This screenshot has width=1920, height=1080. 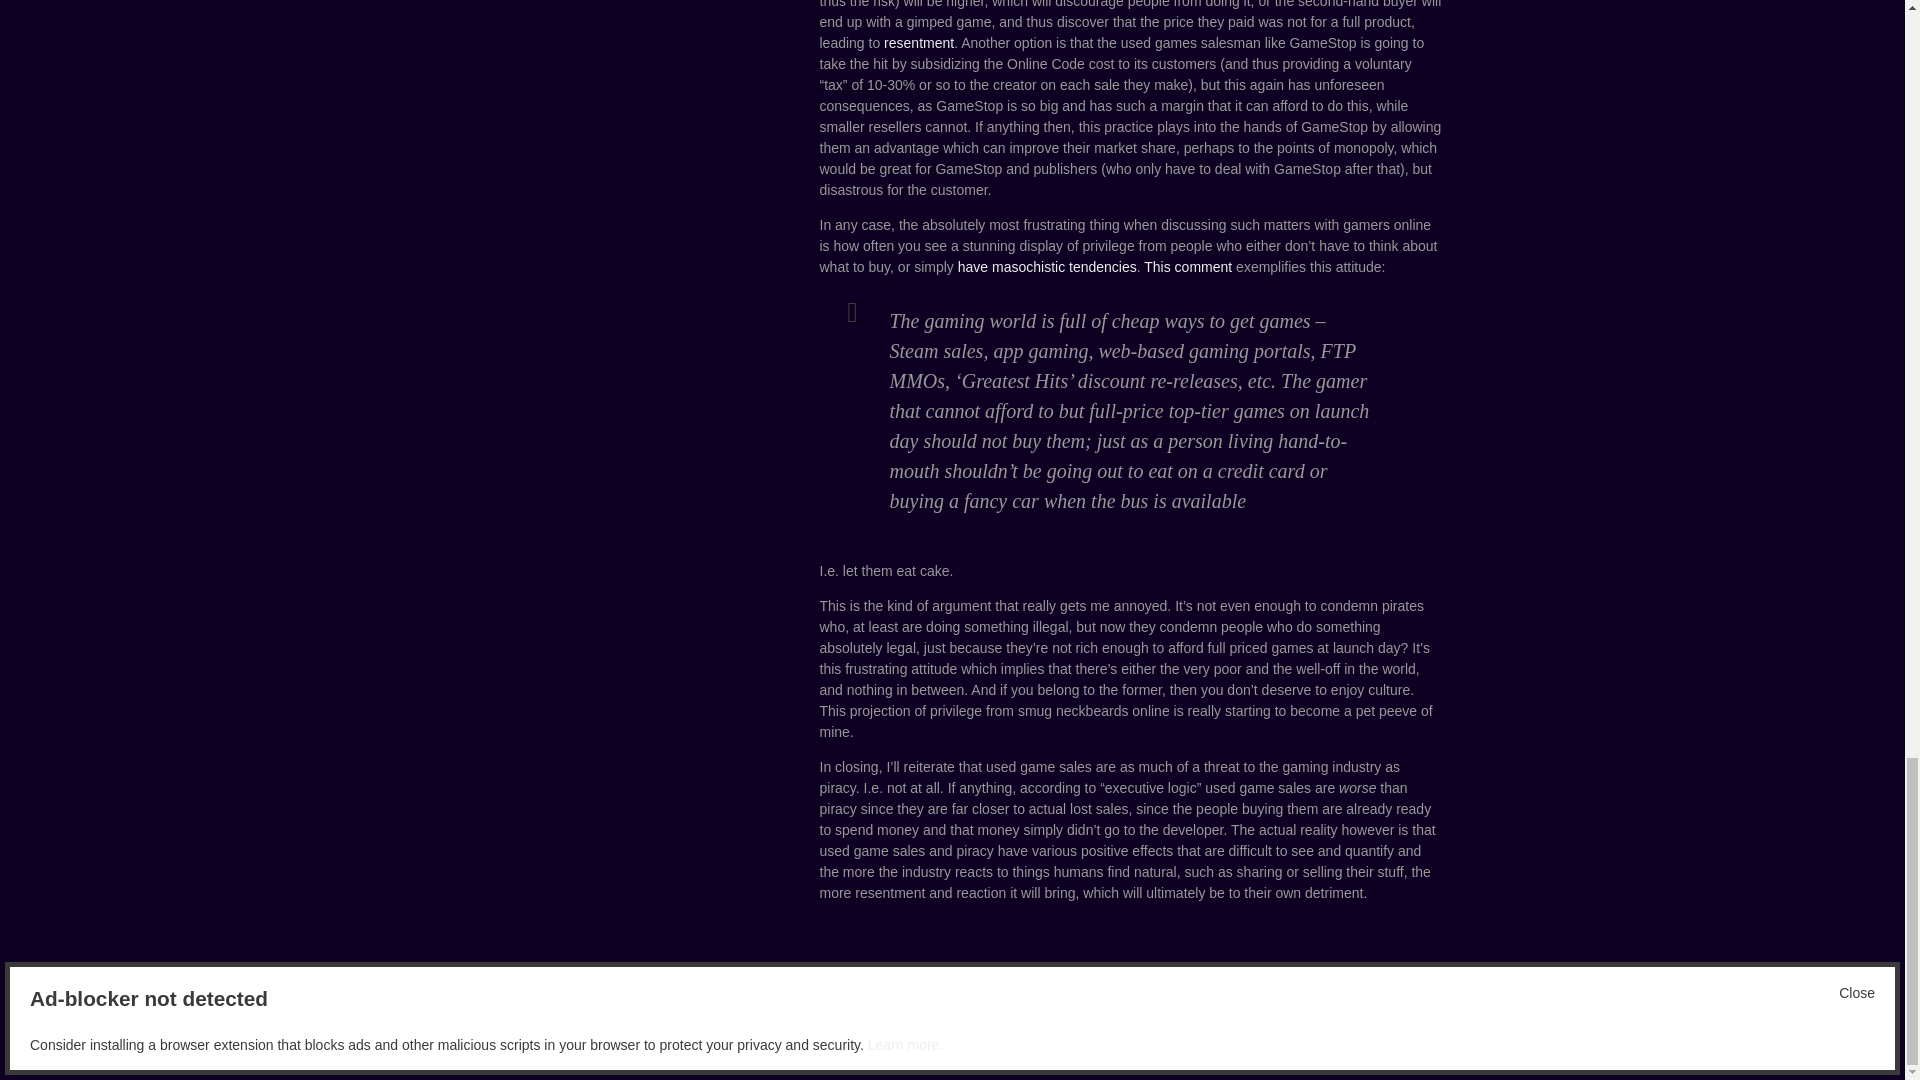 I want to click on Free dark wordpress theme, so click(x=1370, y=1040).